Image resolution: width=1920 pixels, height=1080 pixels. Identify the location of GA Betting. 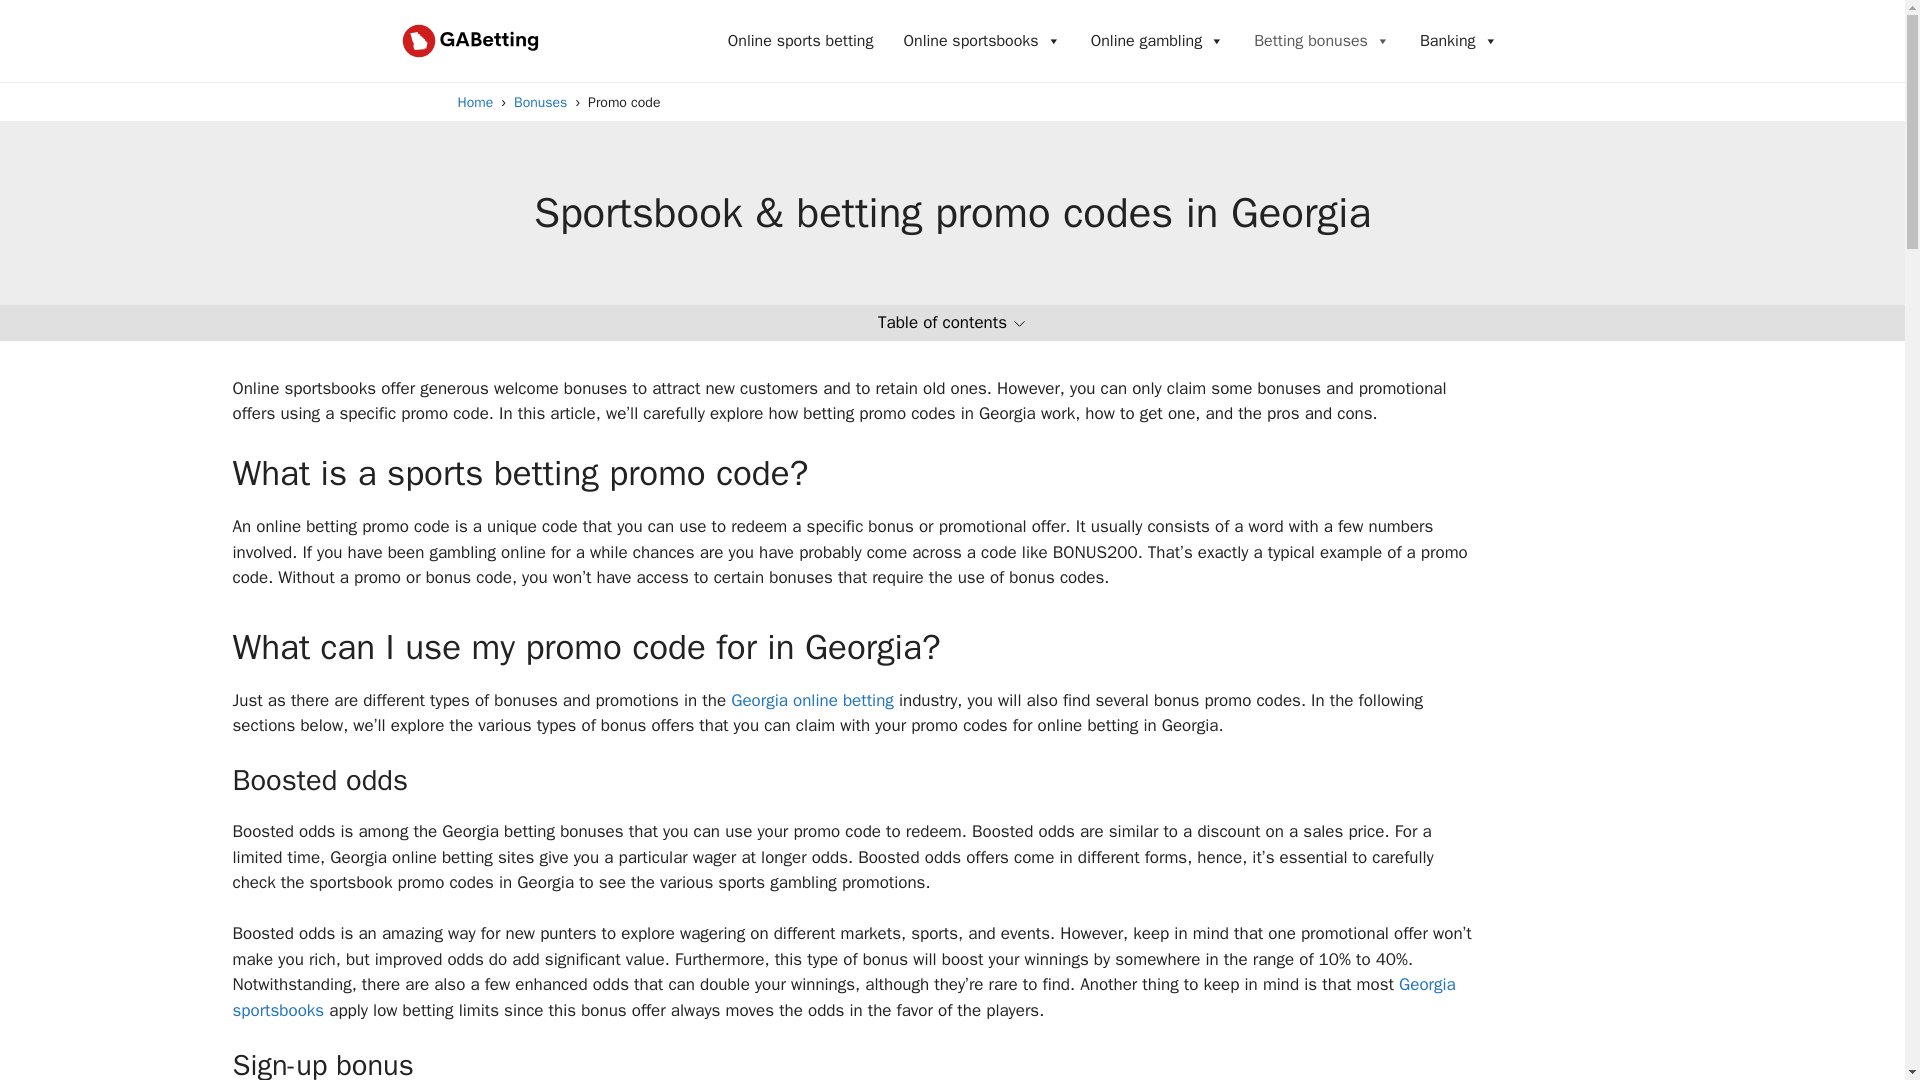
(466, 40).